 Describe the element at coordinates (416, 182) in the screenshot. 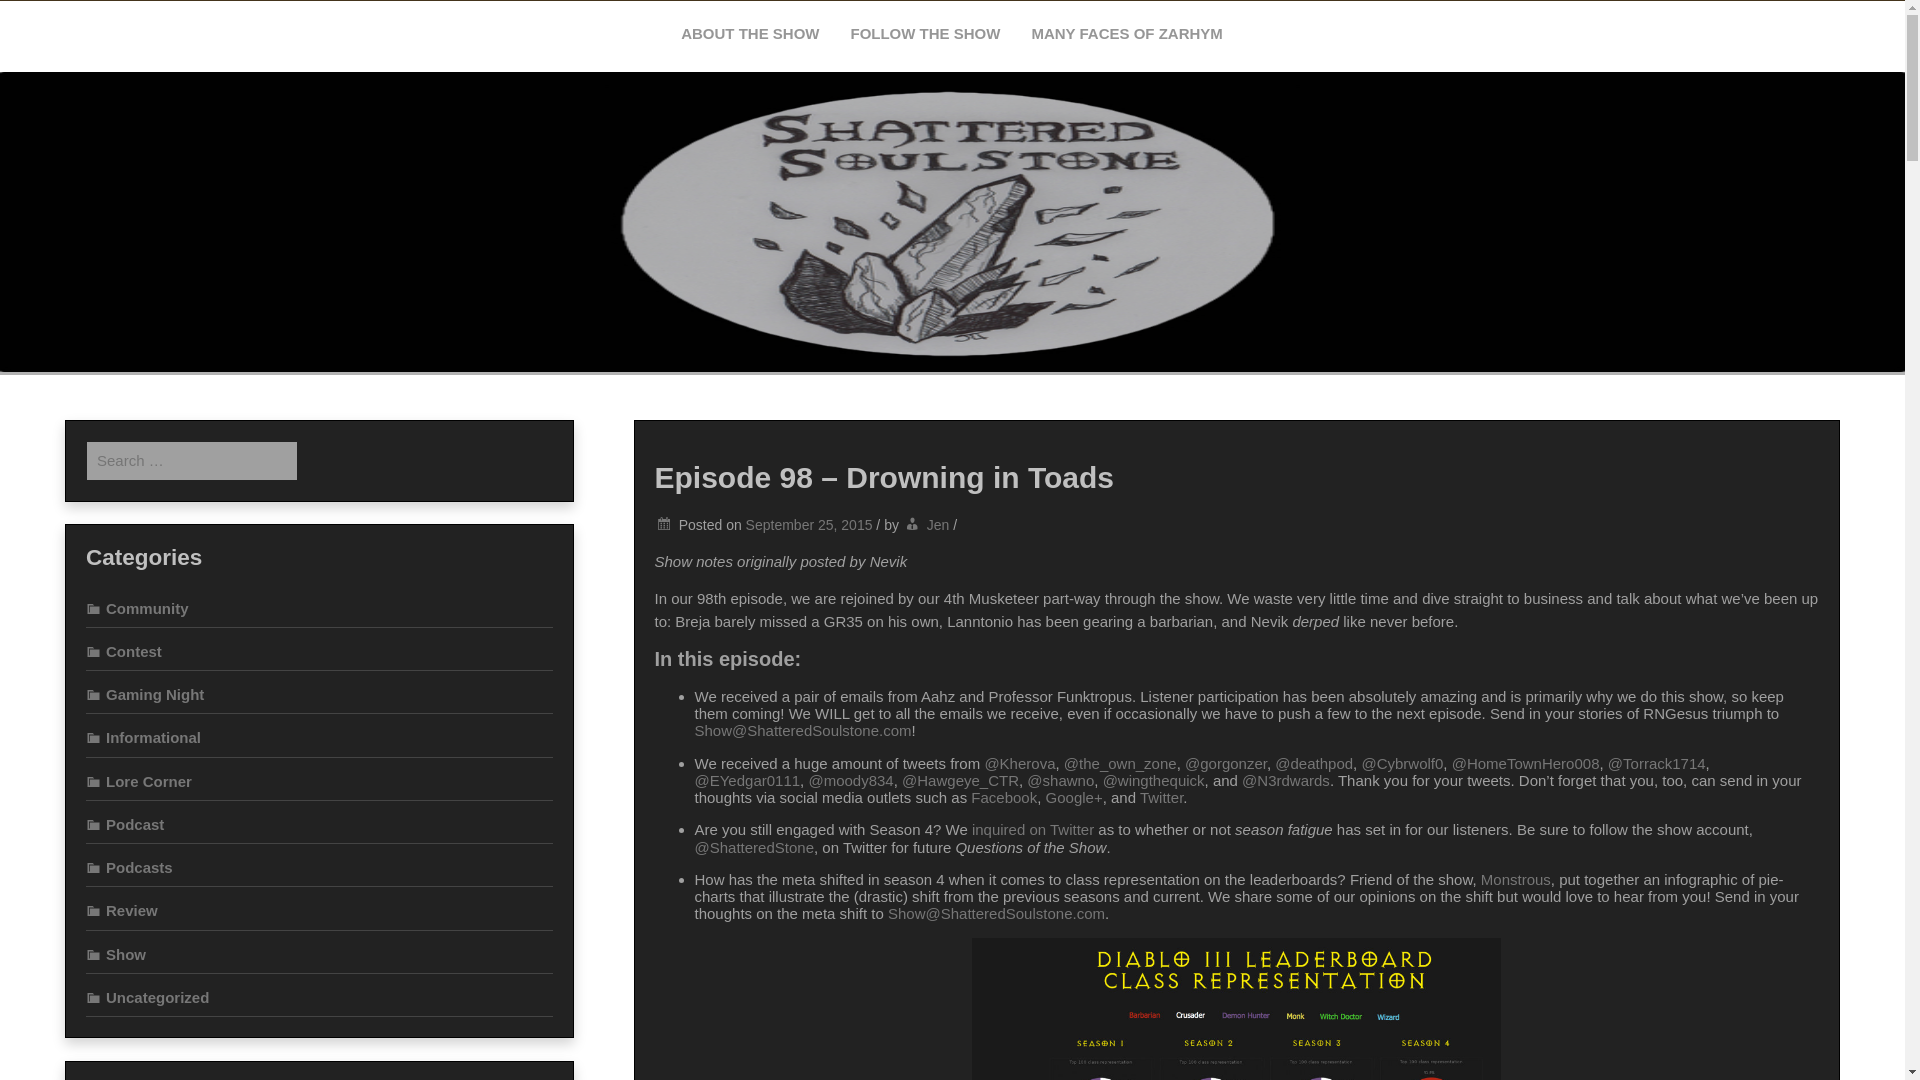

I see `Shattered Soulstone Podcast` at that location.